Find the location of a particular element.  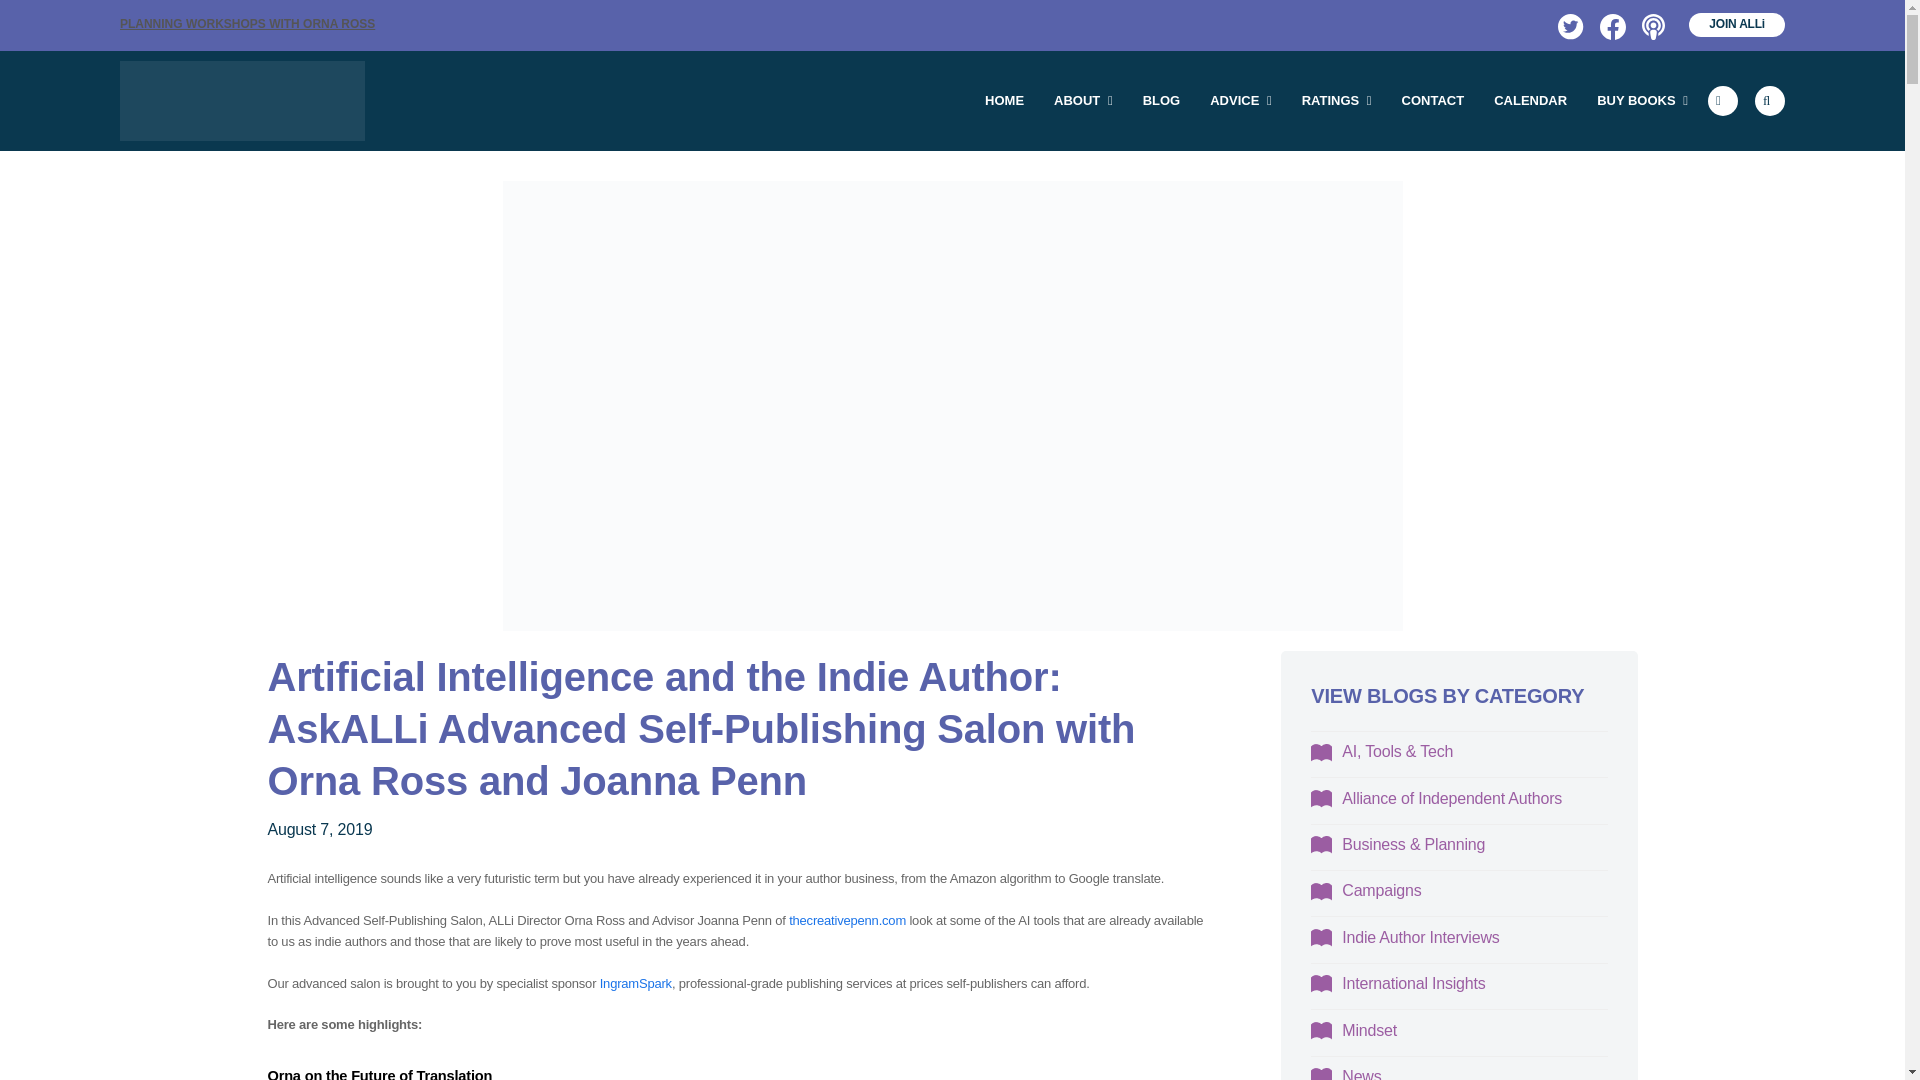

JOIN ALLi is located at coordinates (1737, 24).